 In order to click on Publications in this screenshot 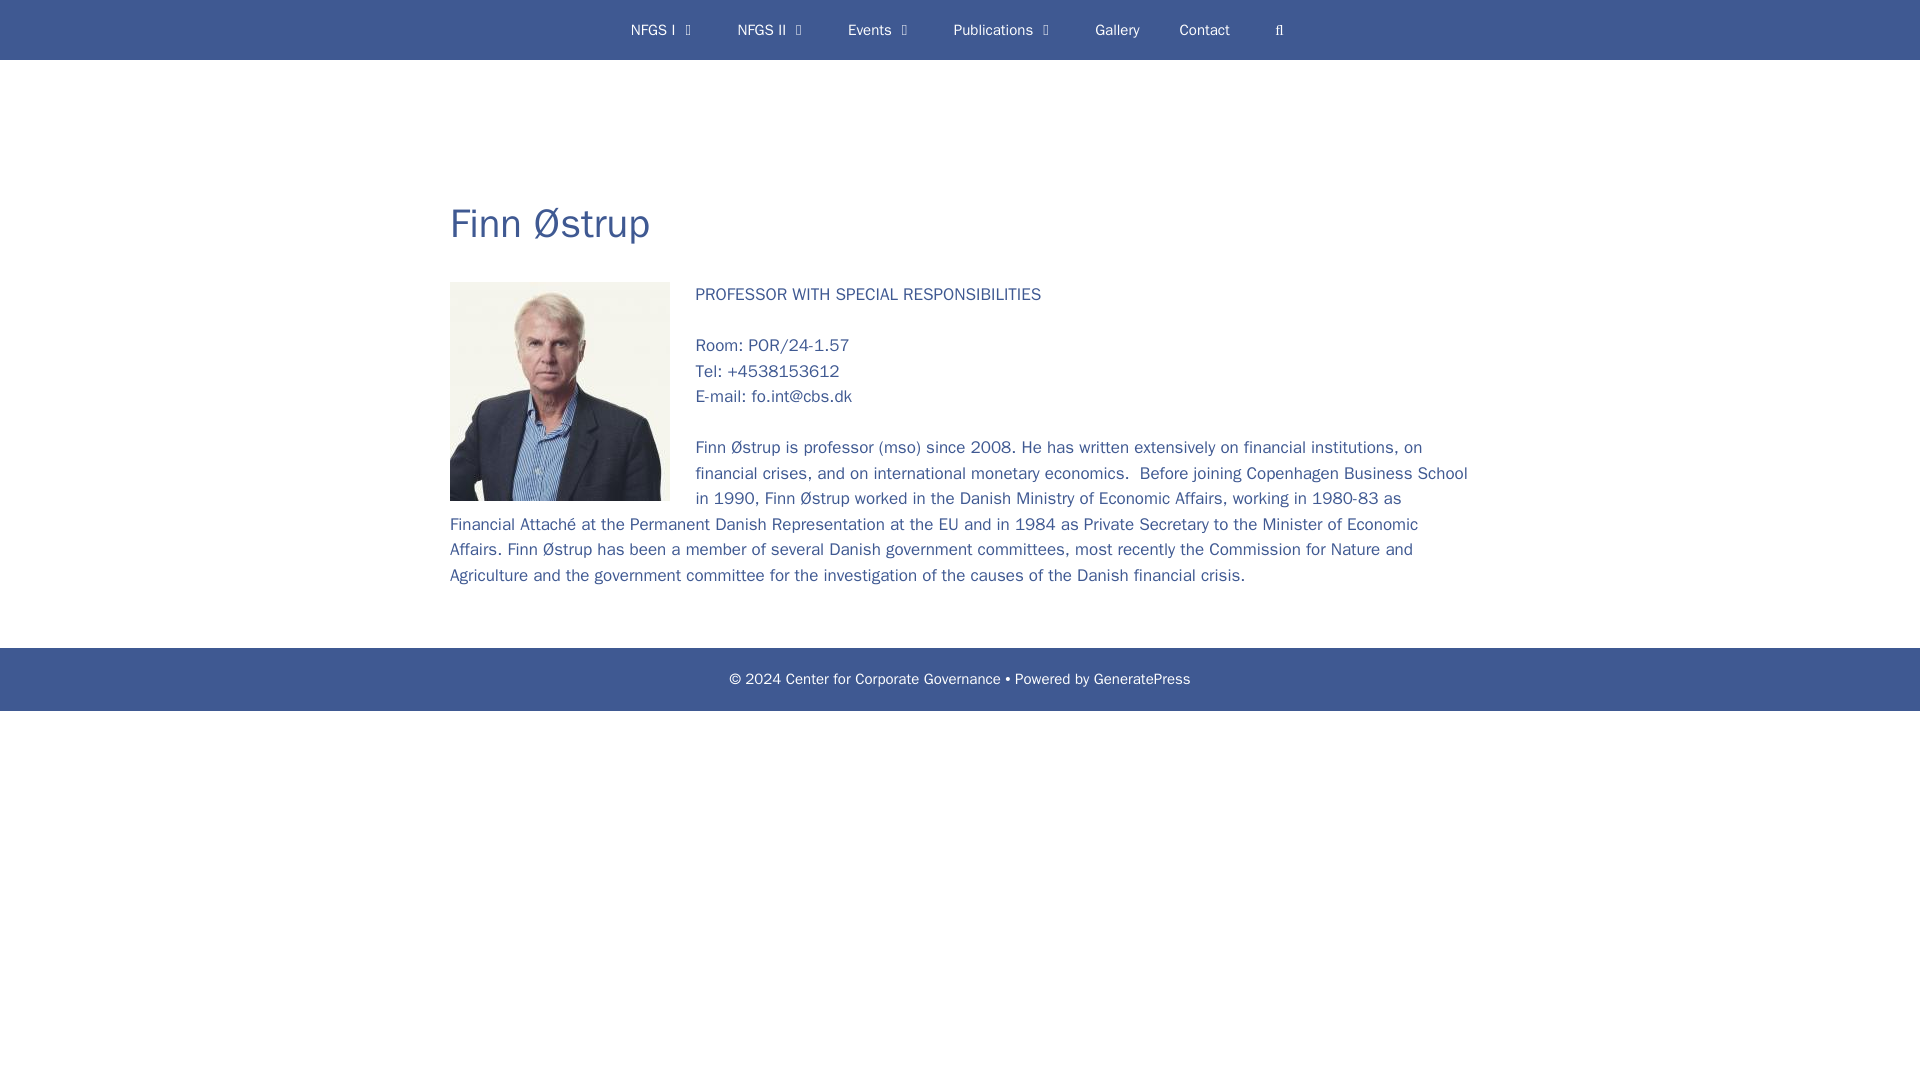, I will do `click(1004, 30)`.